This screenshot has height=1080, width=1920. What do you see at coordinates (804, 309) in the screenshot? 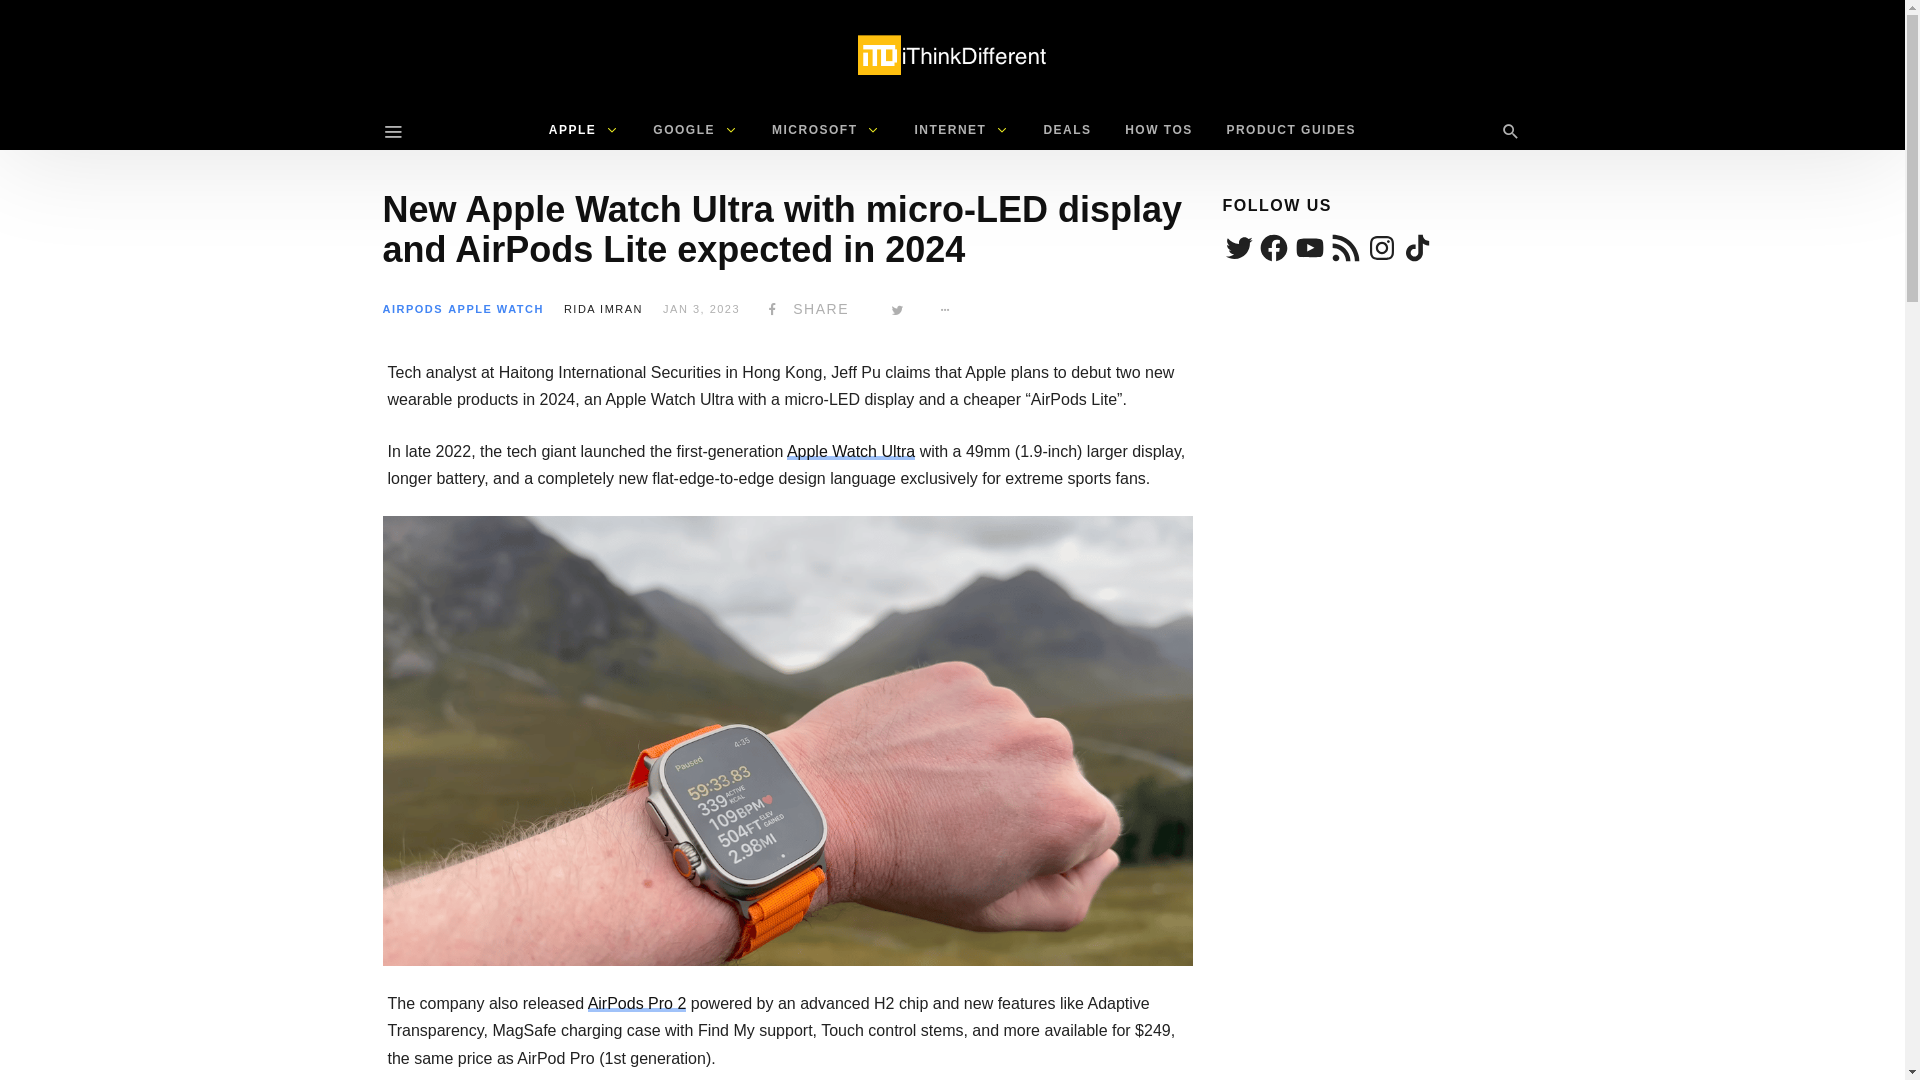
I see `Share on Facebook` at bounding box center [804, 309].